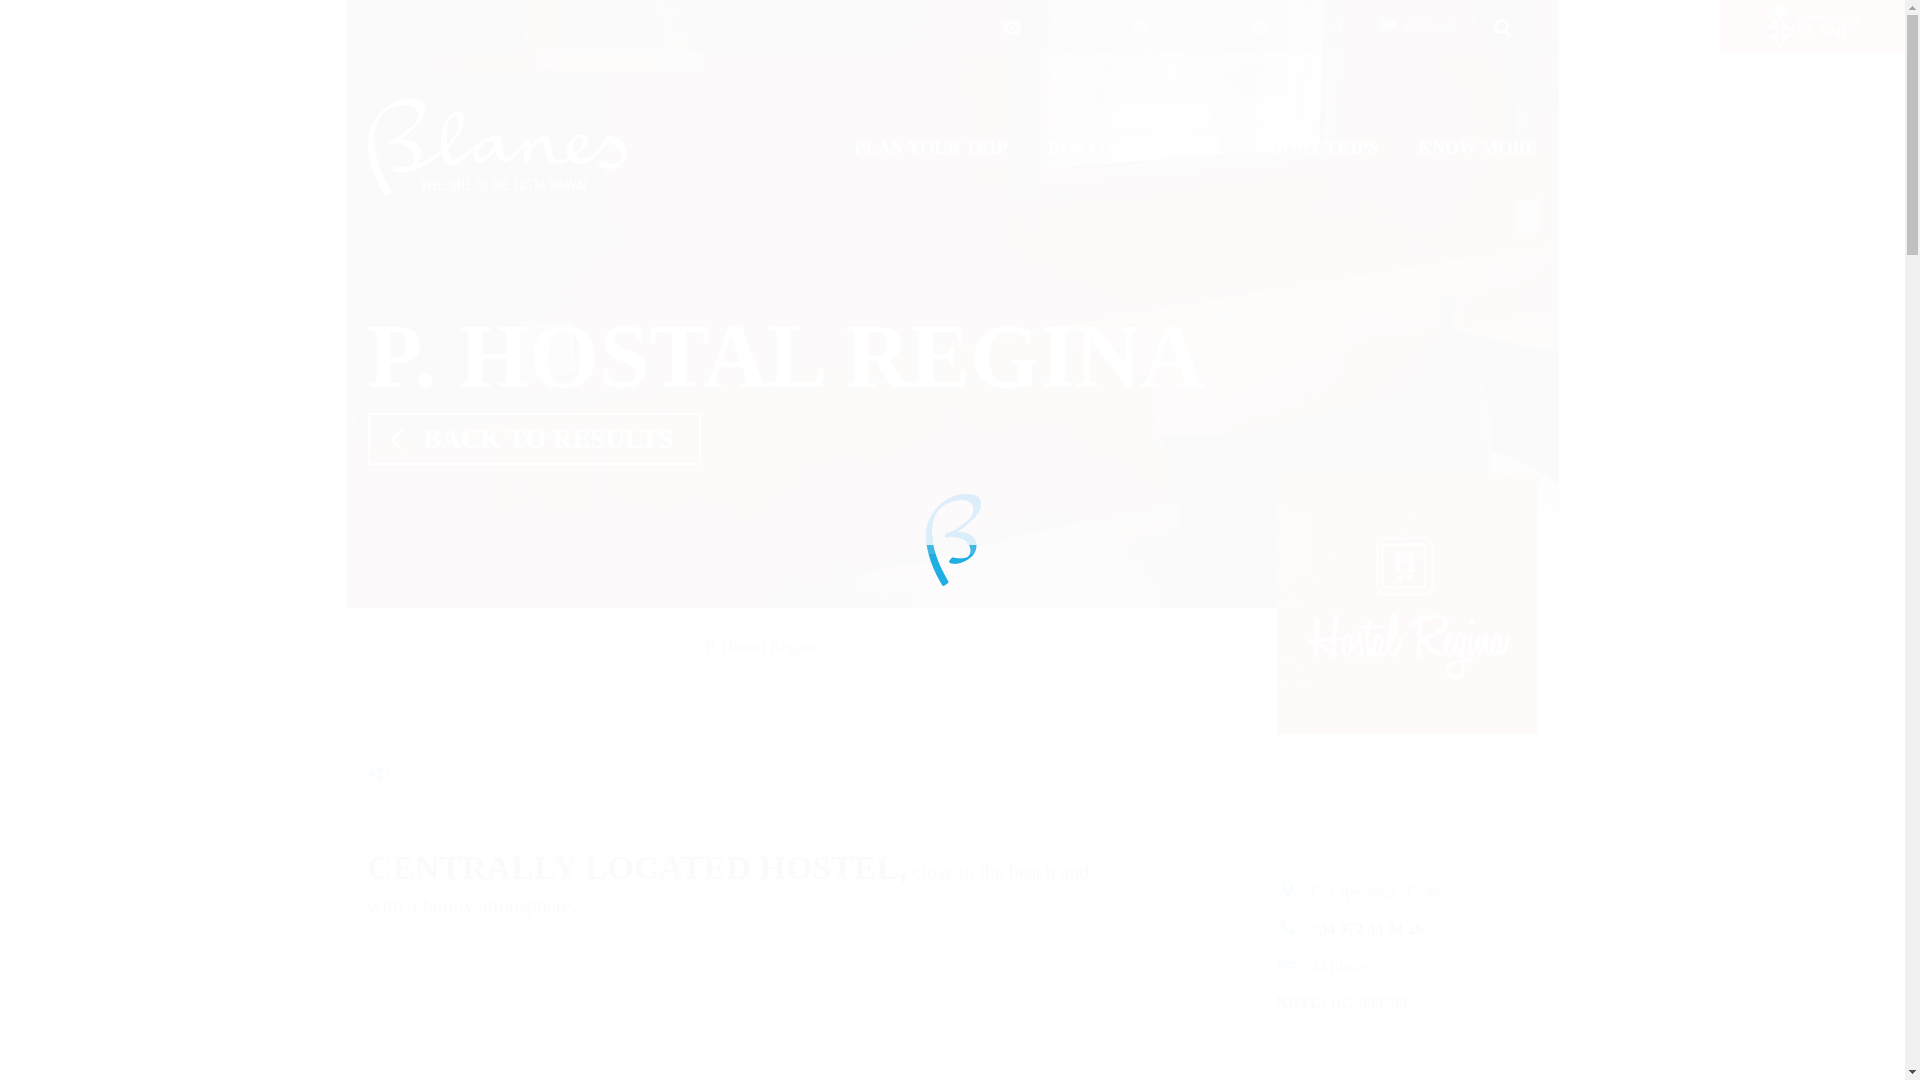  Describe the element at coordinates (1318, 148) in the screenshot. I see `SHORT TRIPS` at that location.